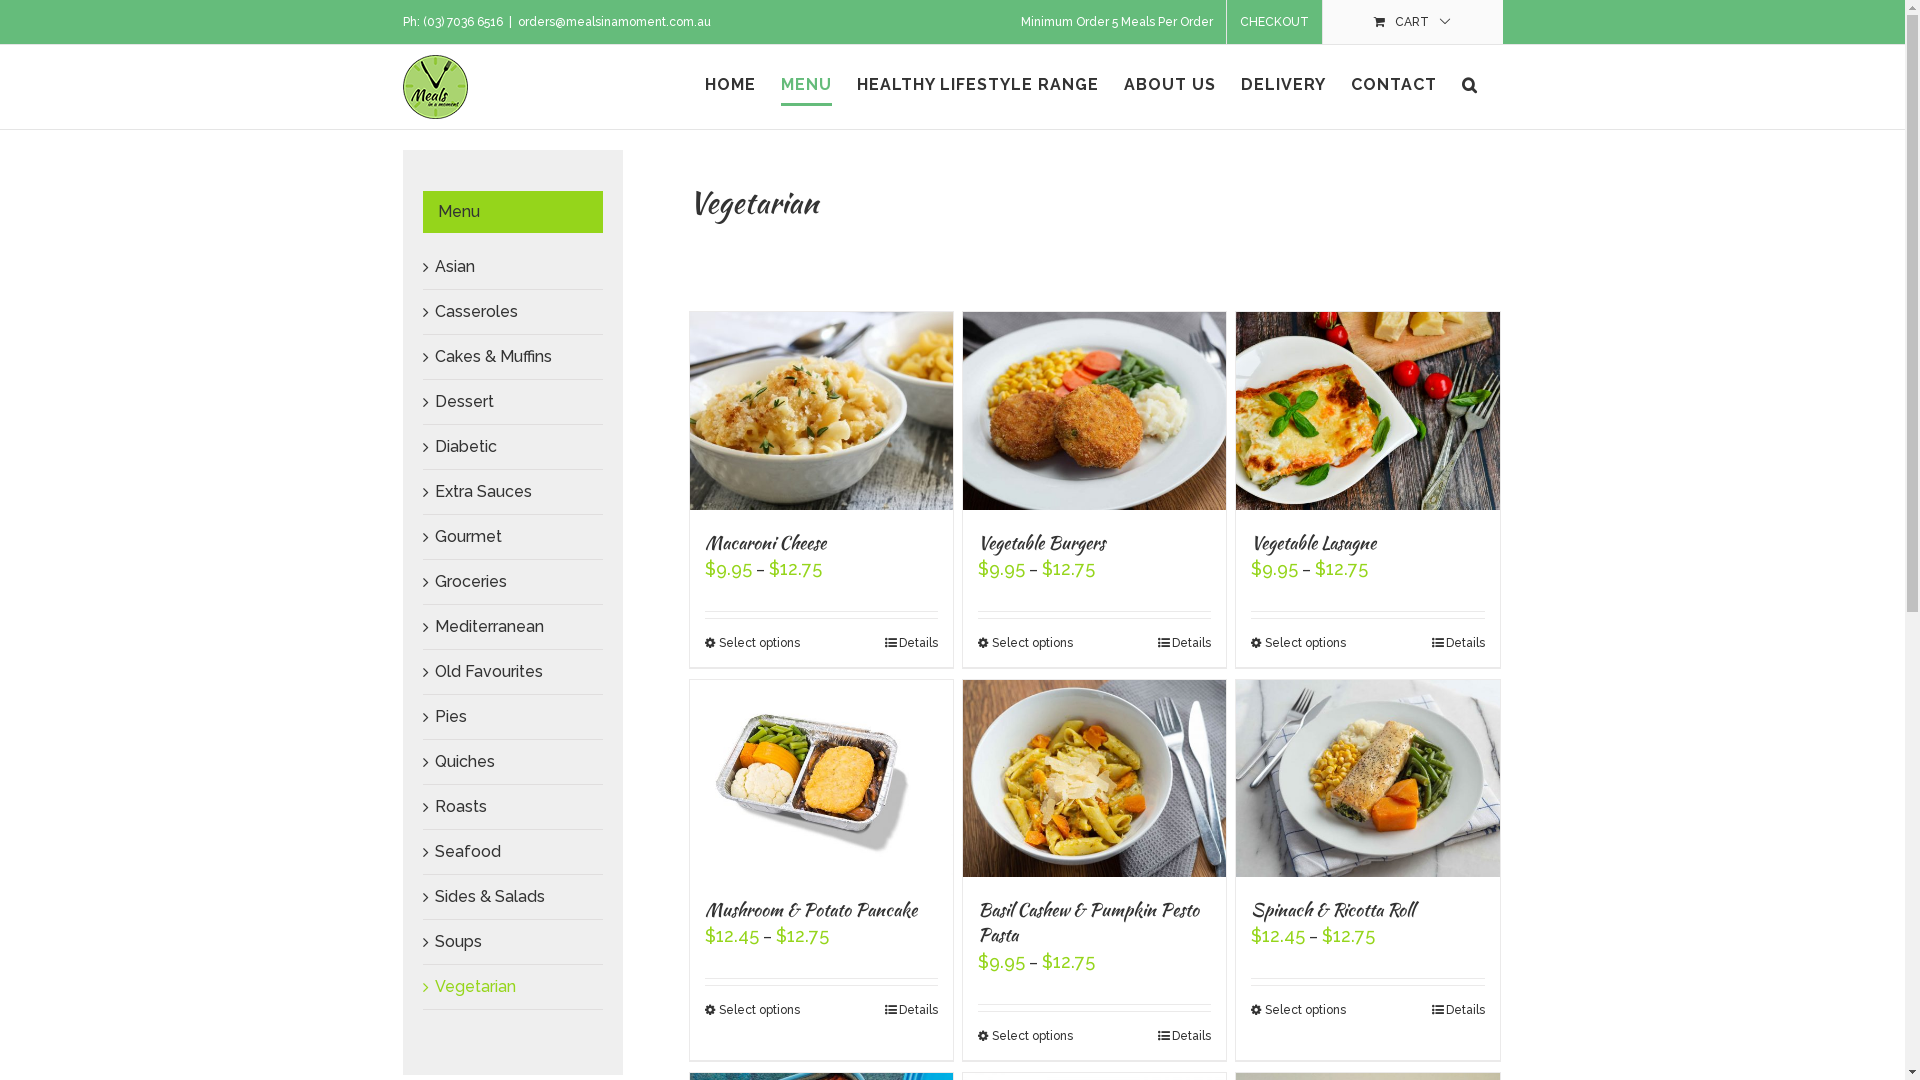 Image resolution: width=1920 pixels, height=1080 pixels. What do you see at coordinates (1314, 542) in the screenshot?
I see `Vegetable Lasagne` at bounding box center [1314, 542].